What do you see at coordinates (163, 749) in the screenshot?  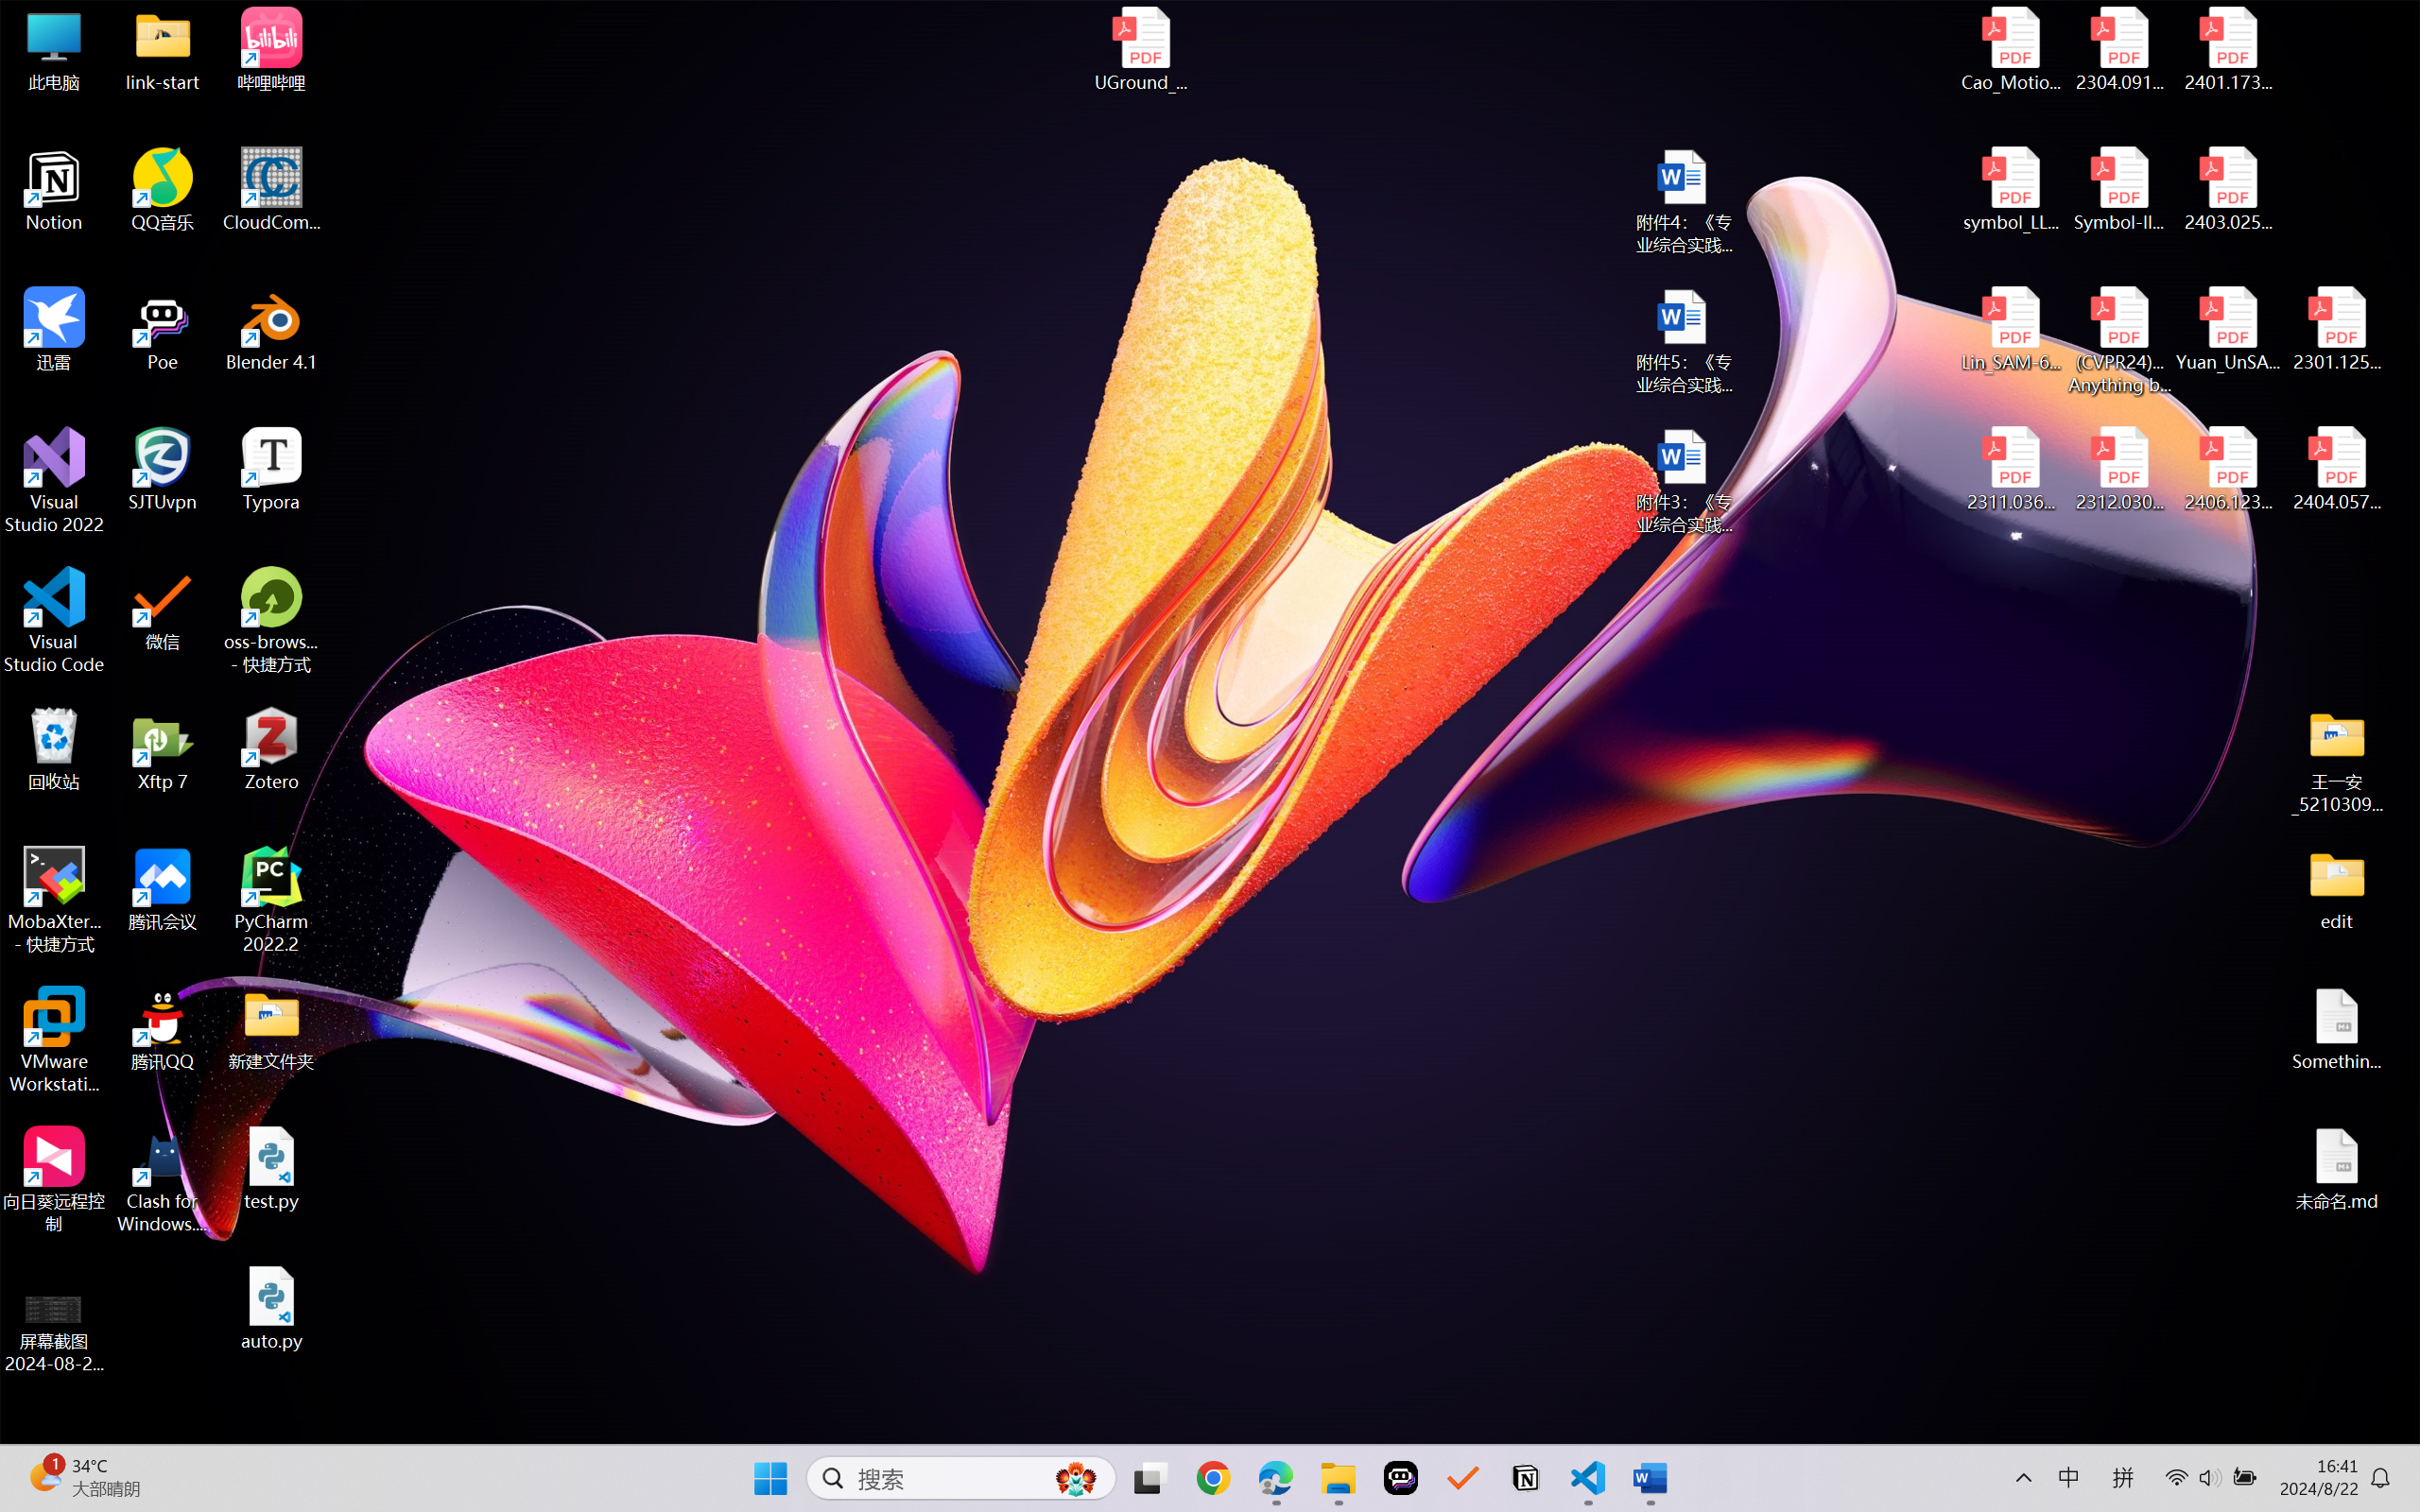 I see `Xftp 7` at bounding box center [163, 749].